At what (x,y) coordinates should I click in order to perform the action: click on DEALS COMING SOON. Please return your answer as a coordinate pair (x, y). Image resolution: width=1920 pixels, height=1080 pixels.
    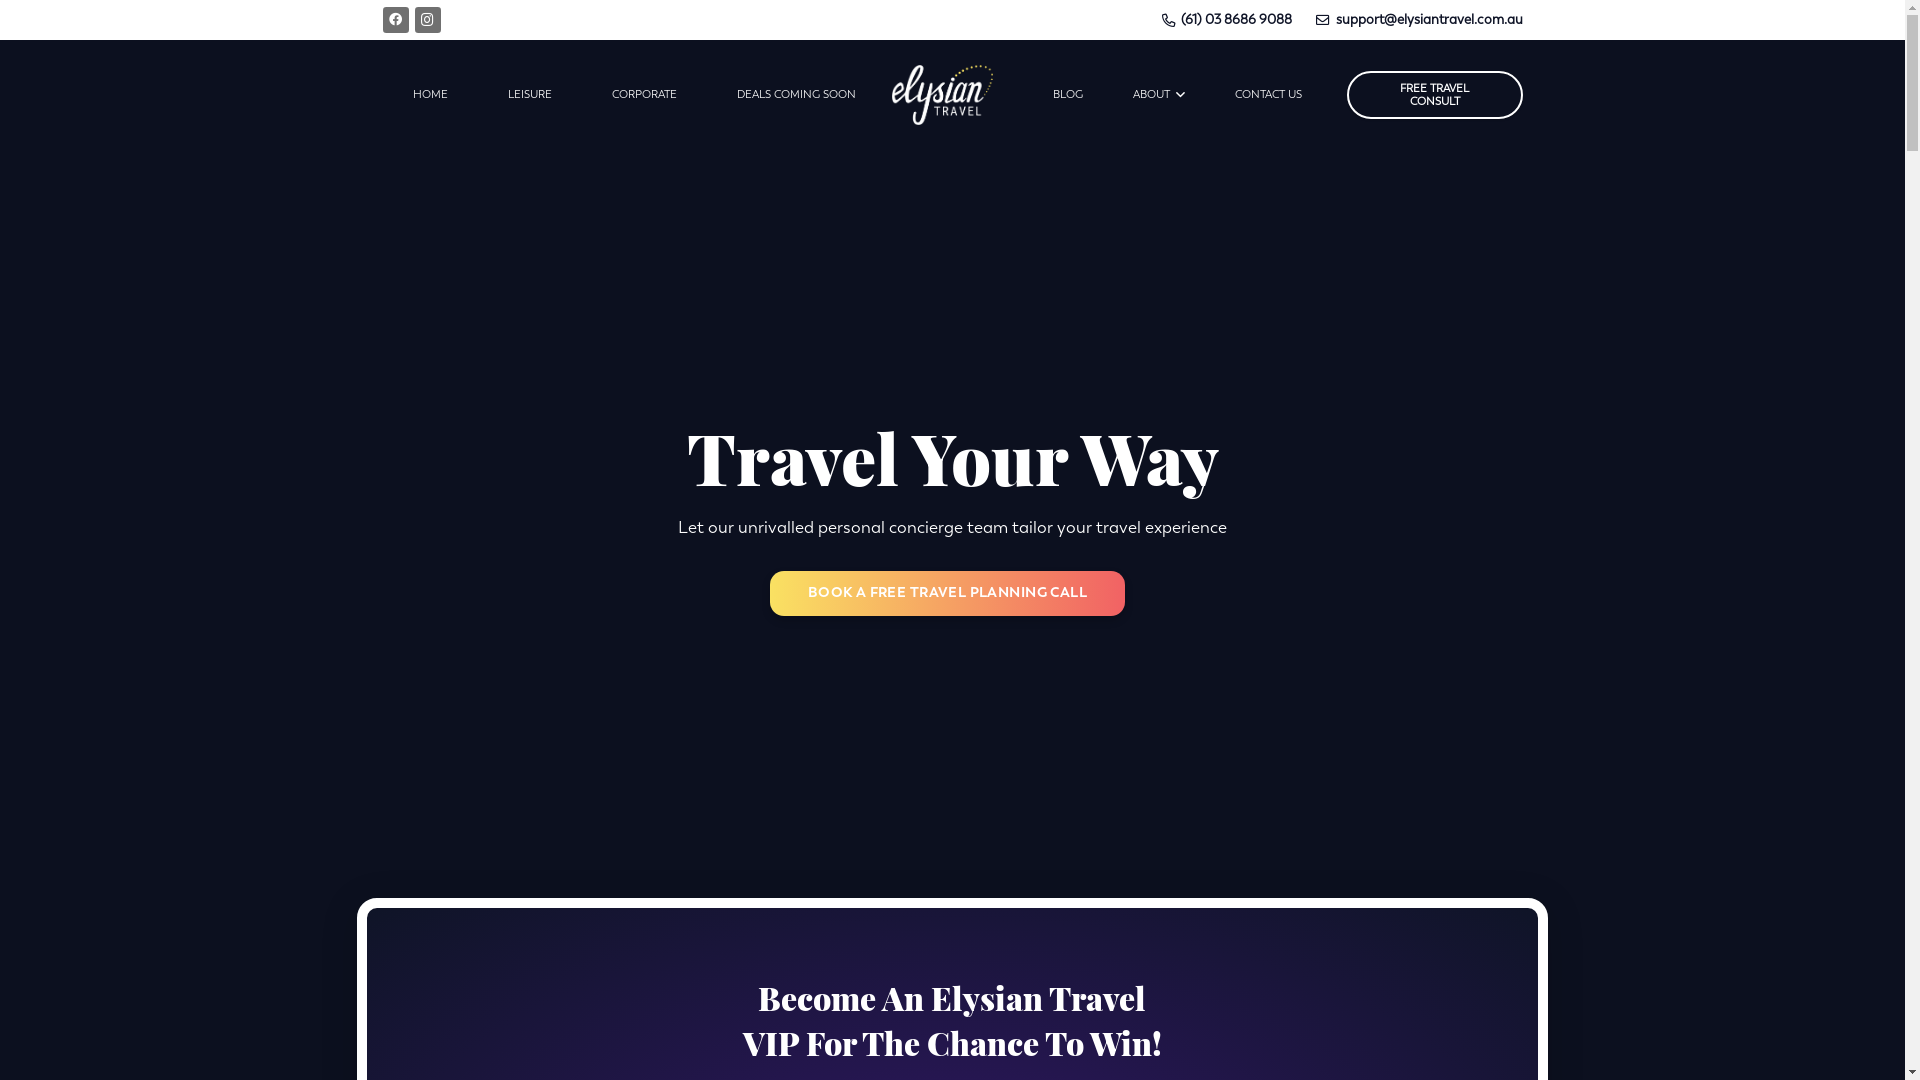
    Looking at the image, I should click on (796, 95).